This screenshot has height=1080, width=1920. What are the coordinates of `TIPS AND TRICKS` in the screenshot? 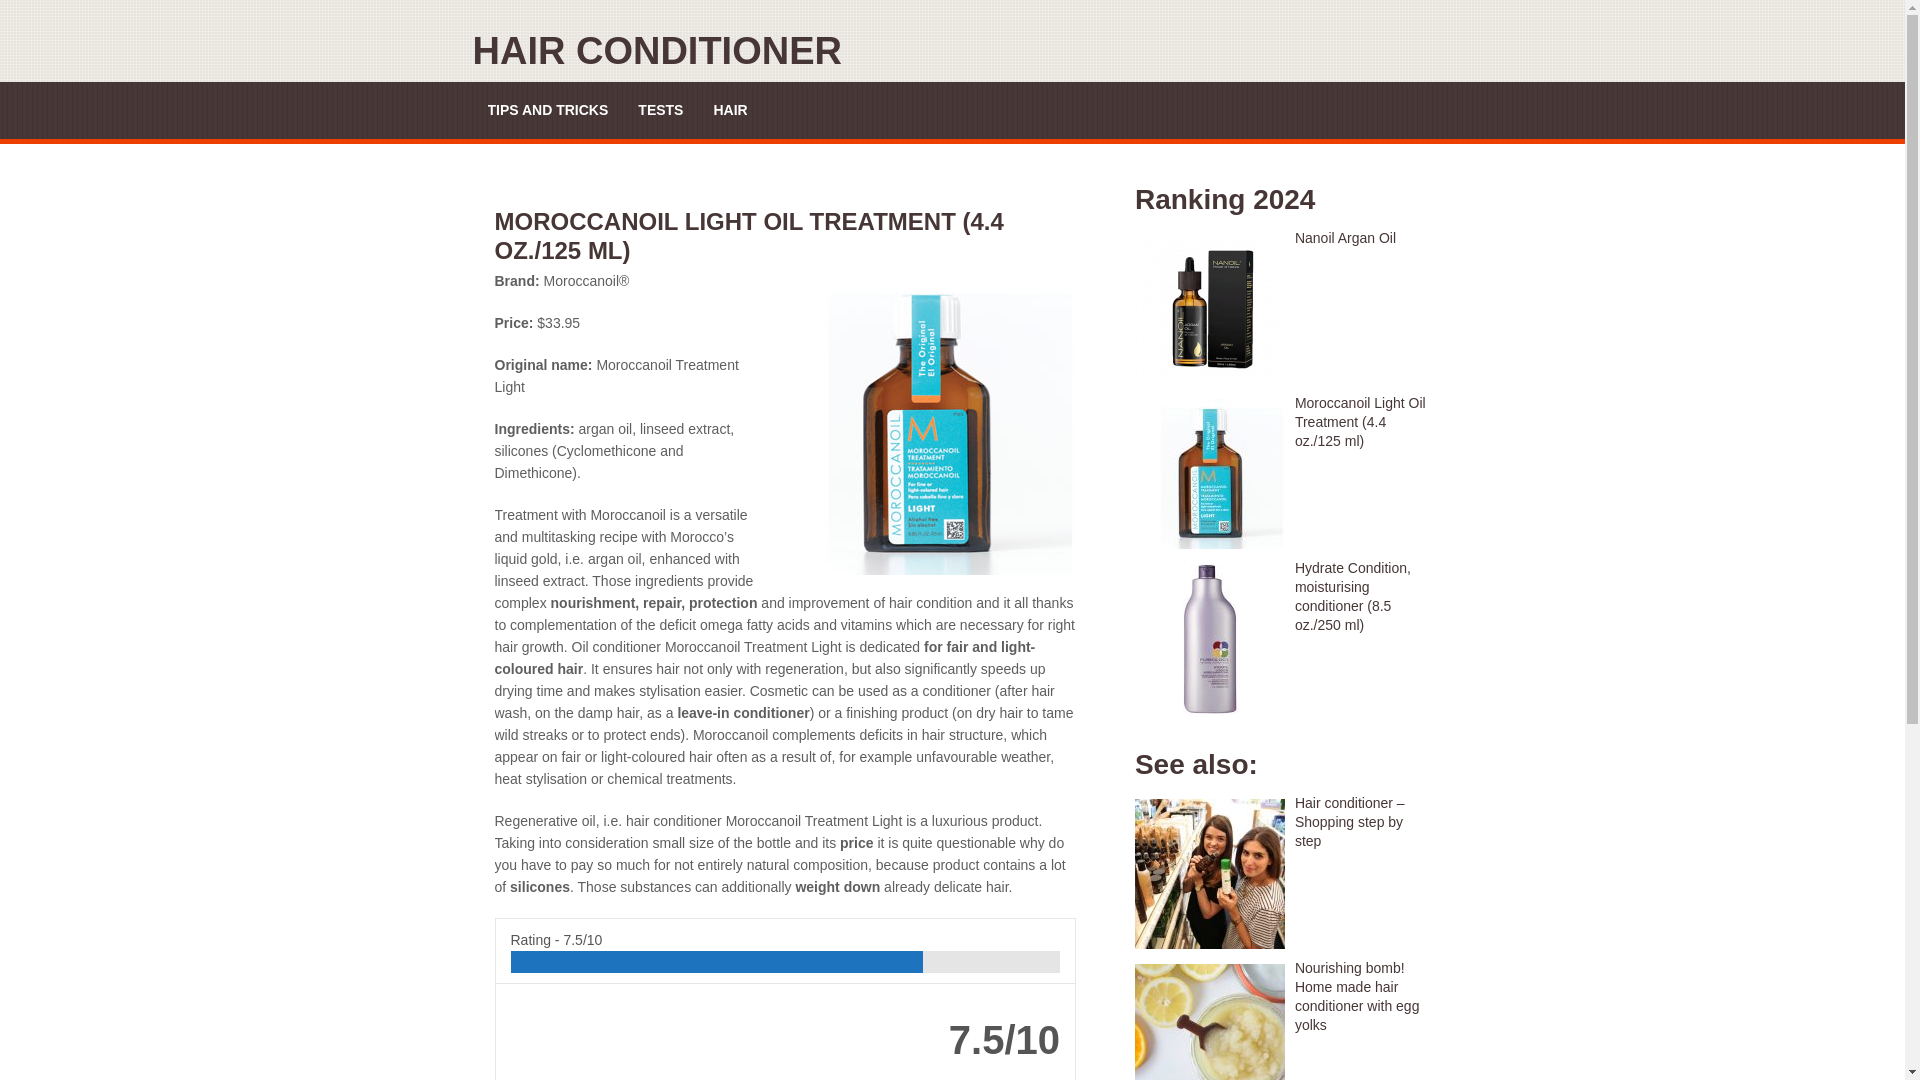 It's located at (548, 110).